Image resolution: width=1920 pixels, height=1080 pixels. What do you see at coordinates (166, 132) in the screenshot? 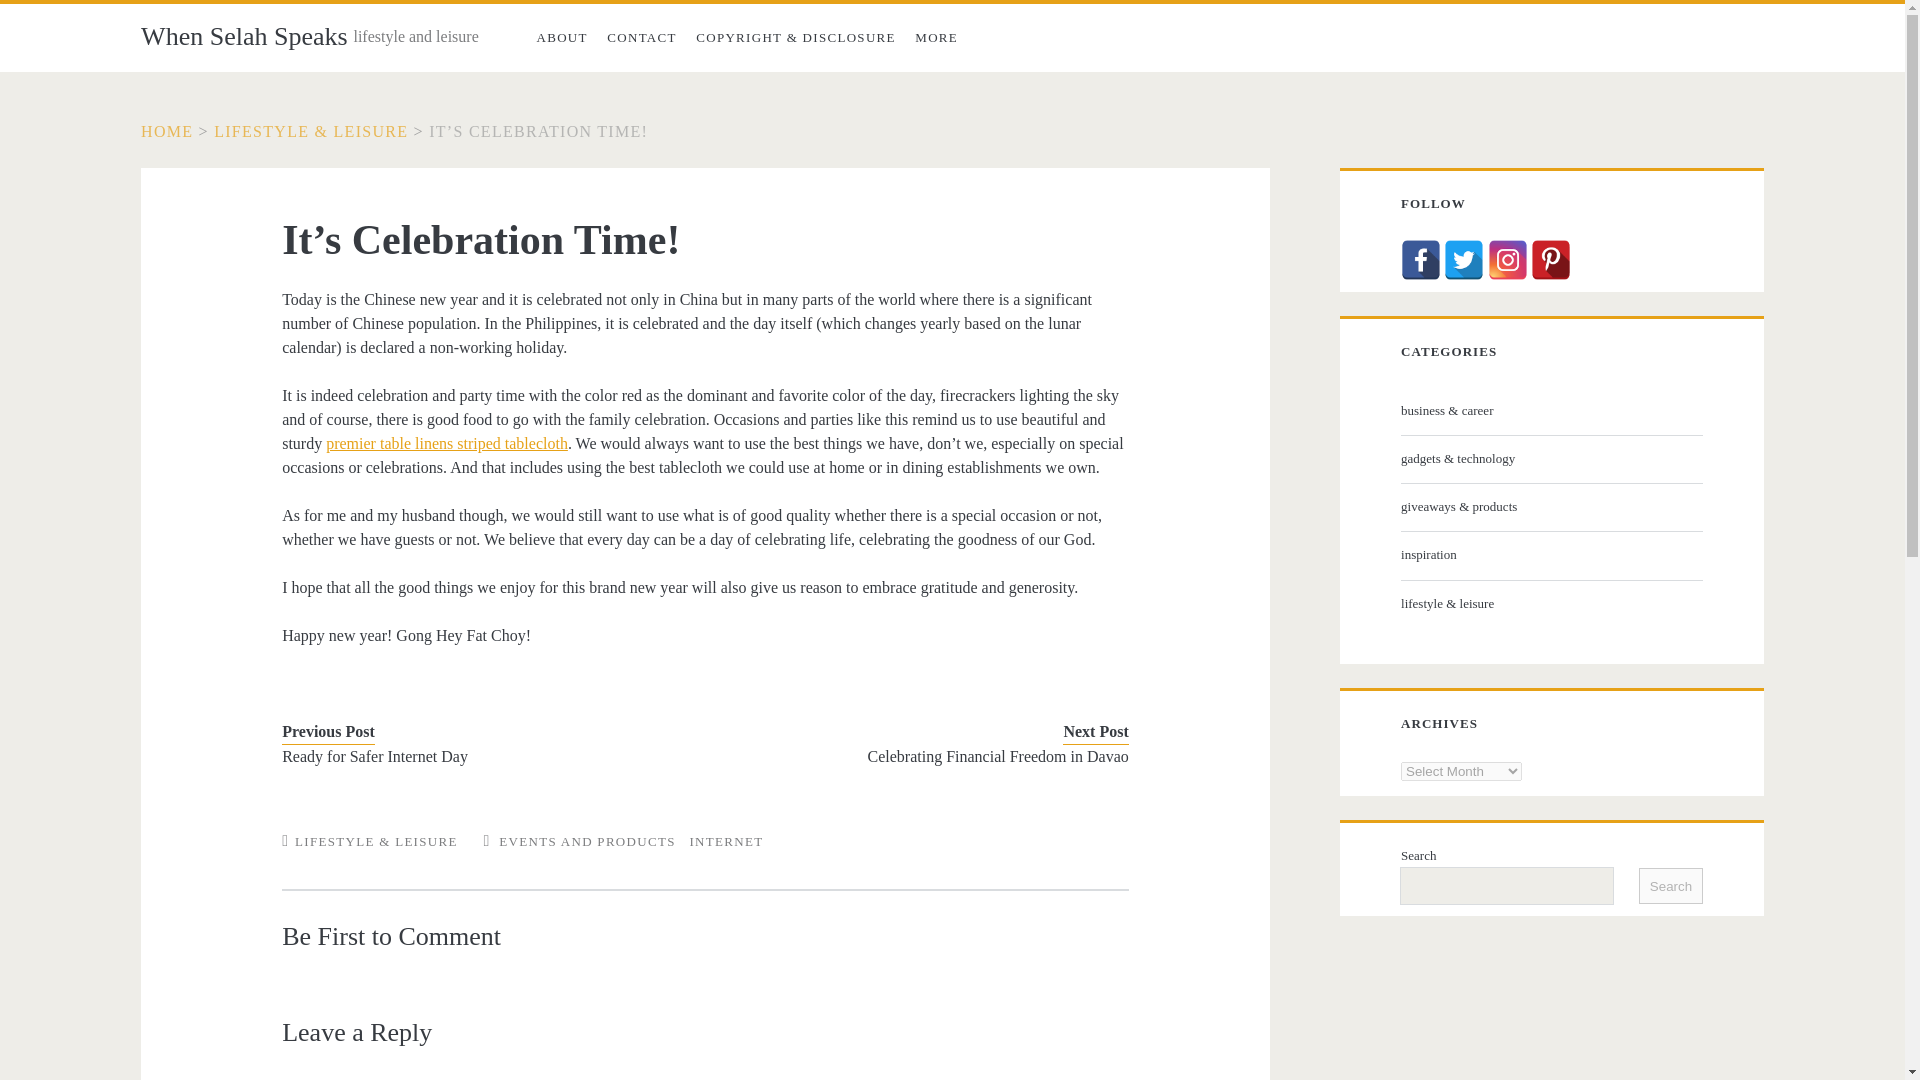
I see `HOME` at bounding box center [166, 132].